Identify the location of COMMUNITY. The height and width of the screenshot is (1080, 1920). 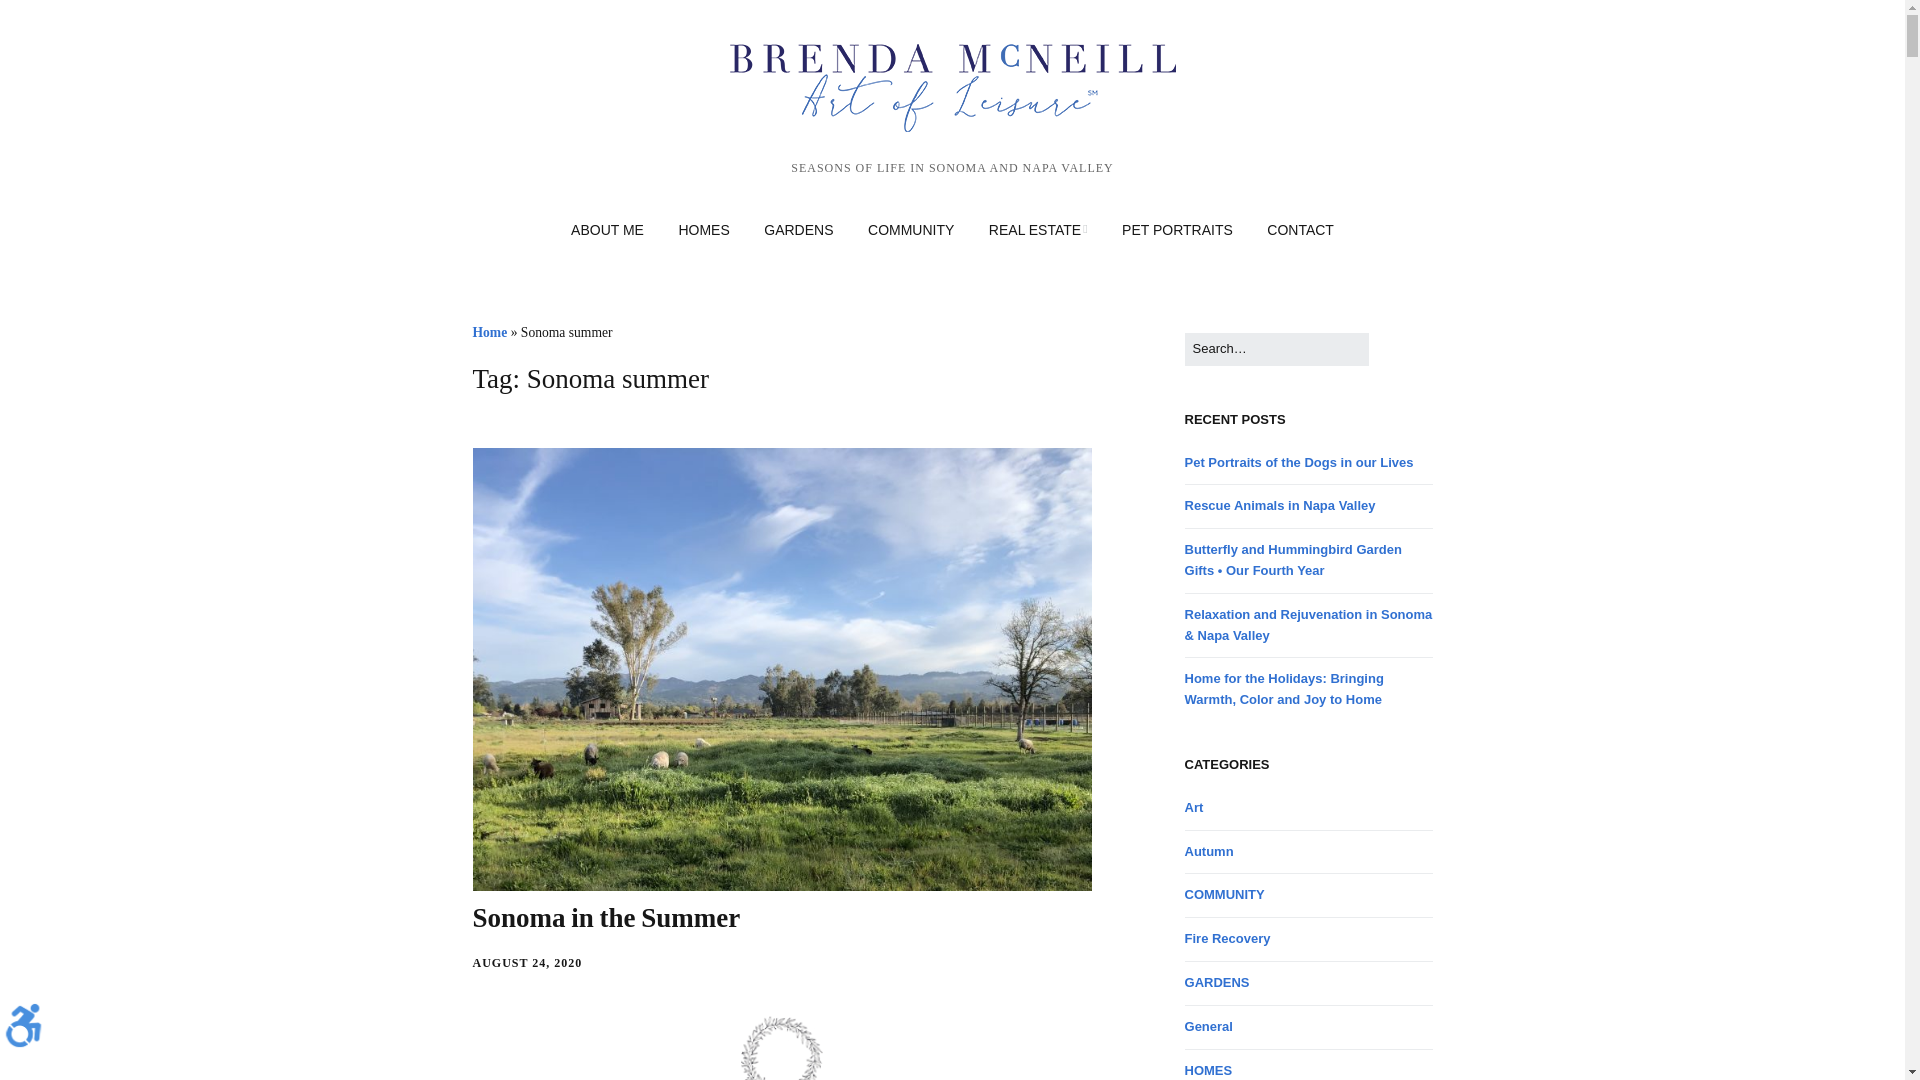
(910, 230).